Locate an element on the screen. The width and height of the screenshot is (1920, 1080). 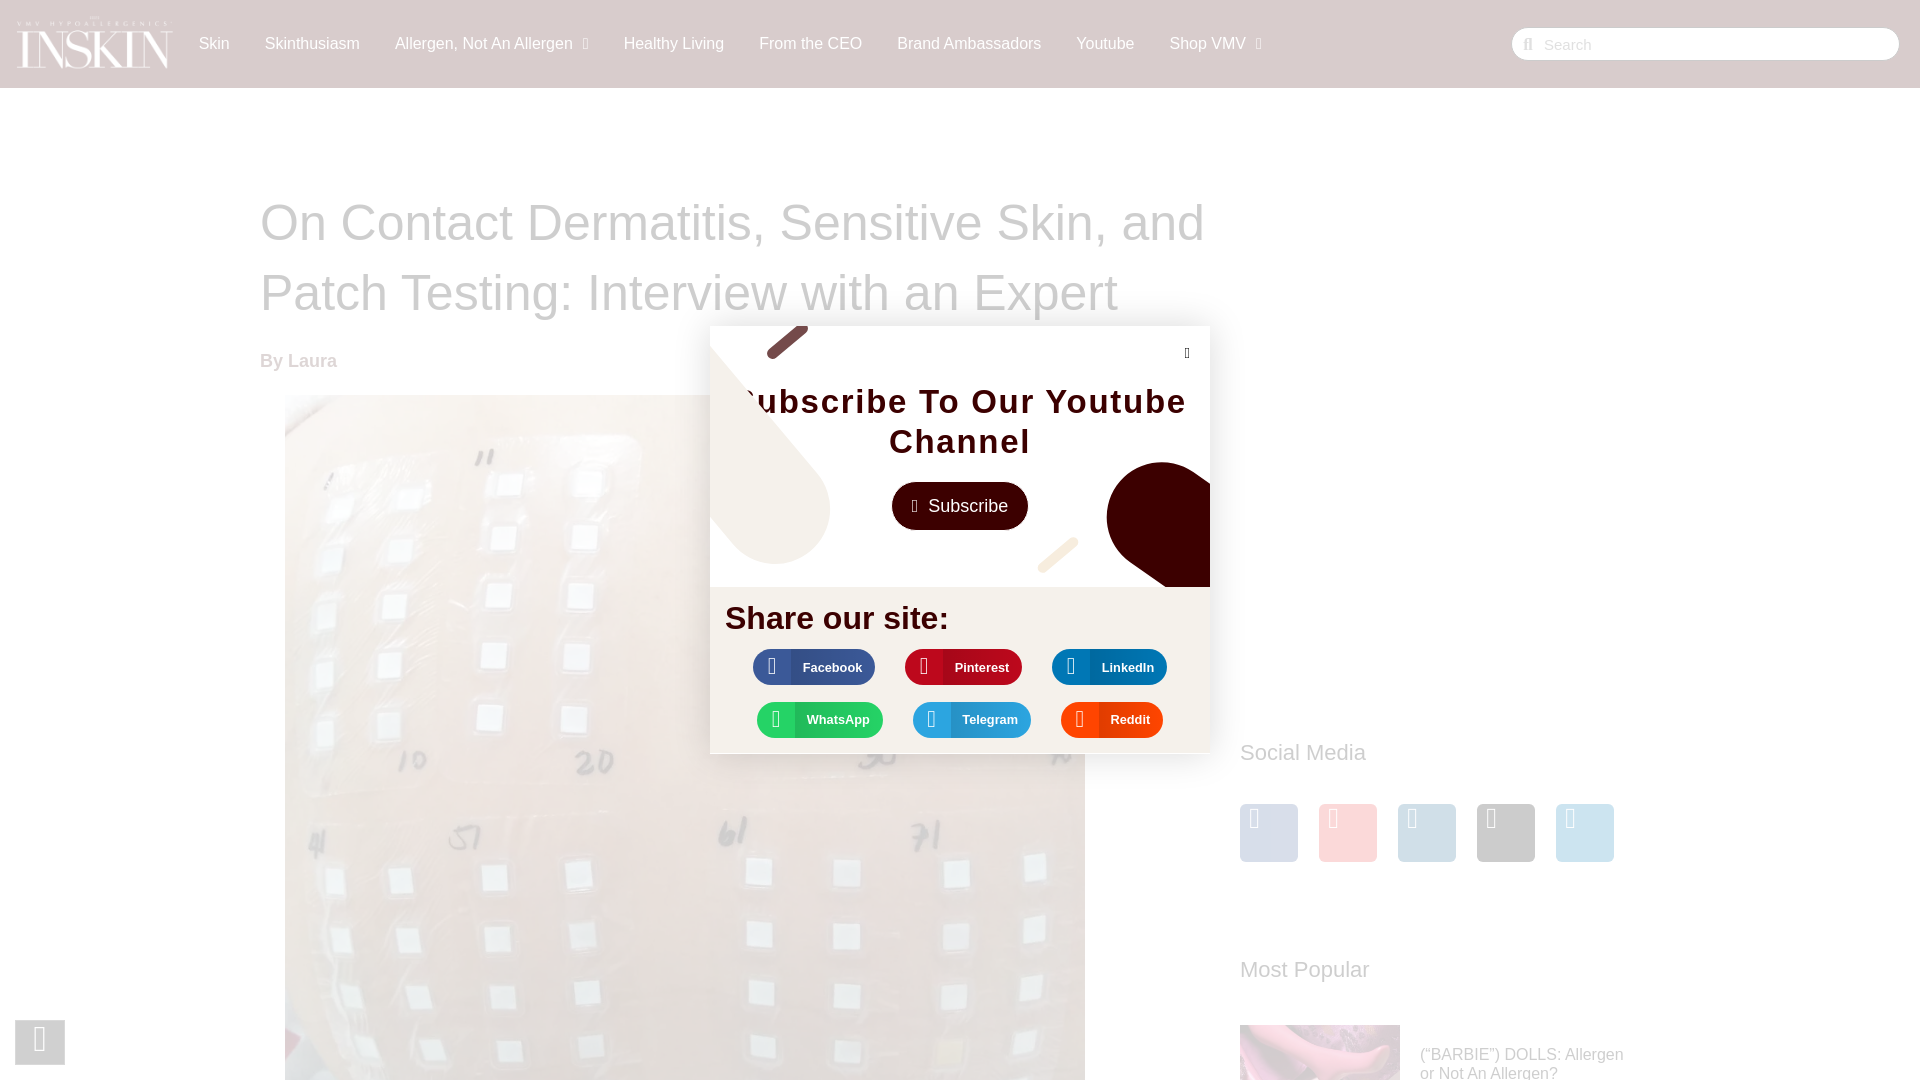
Brand Ambassadors is located at coordinates (968, 18).